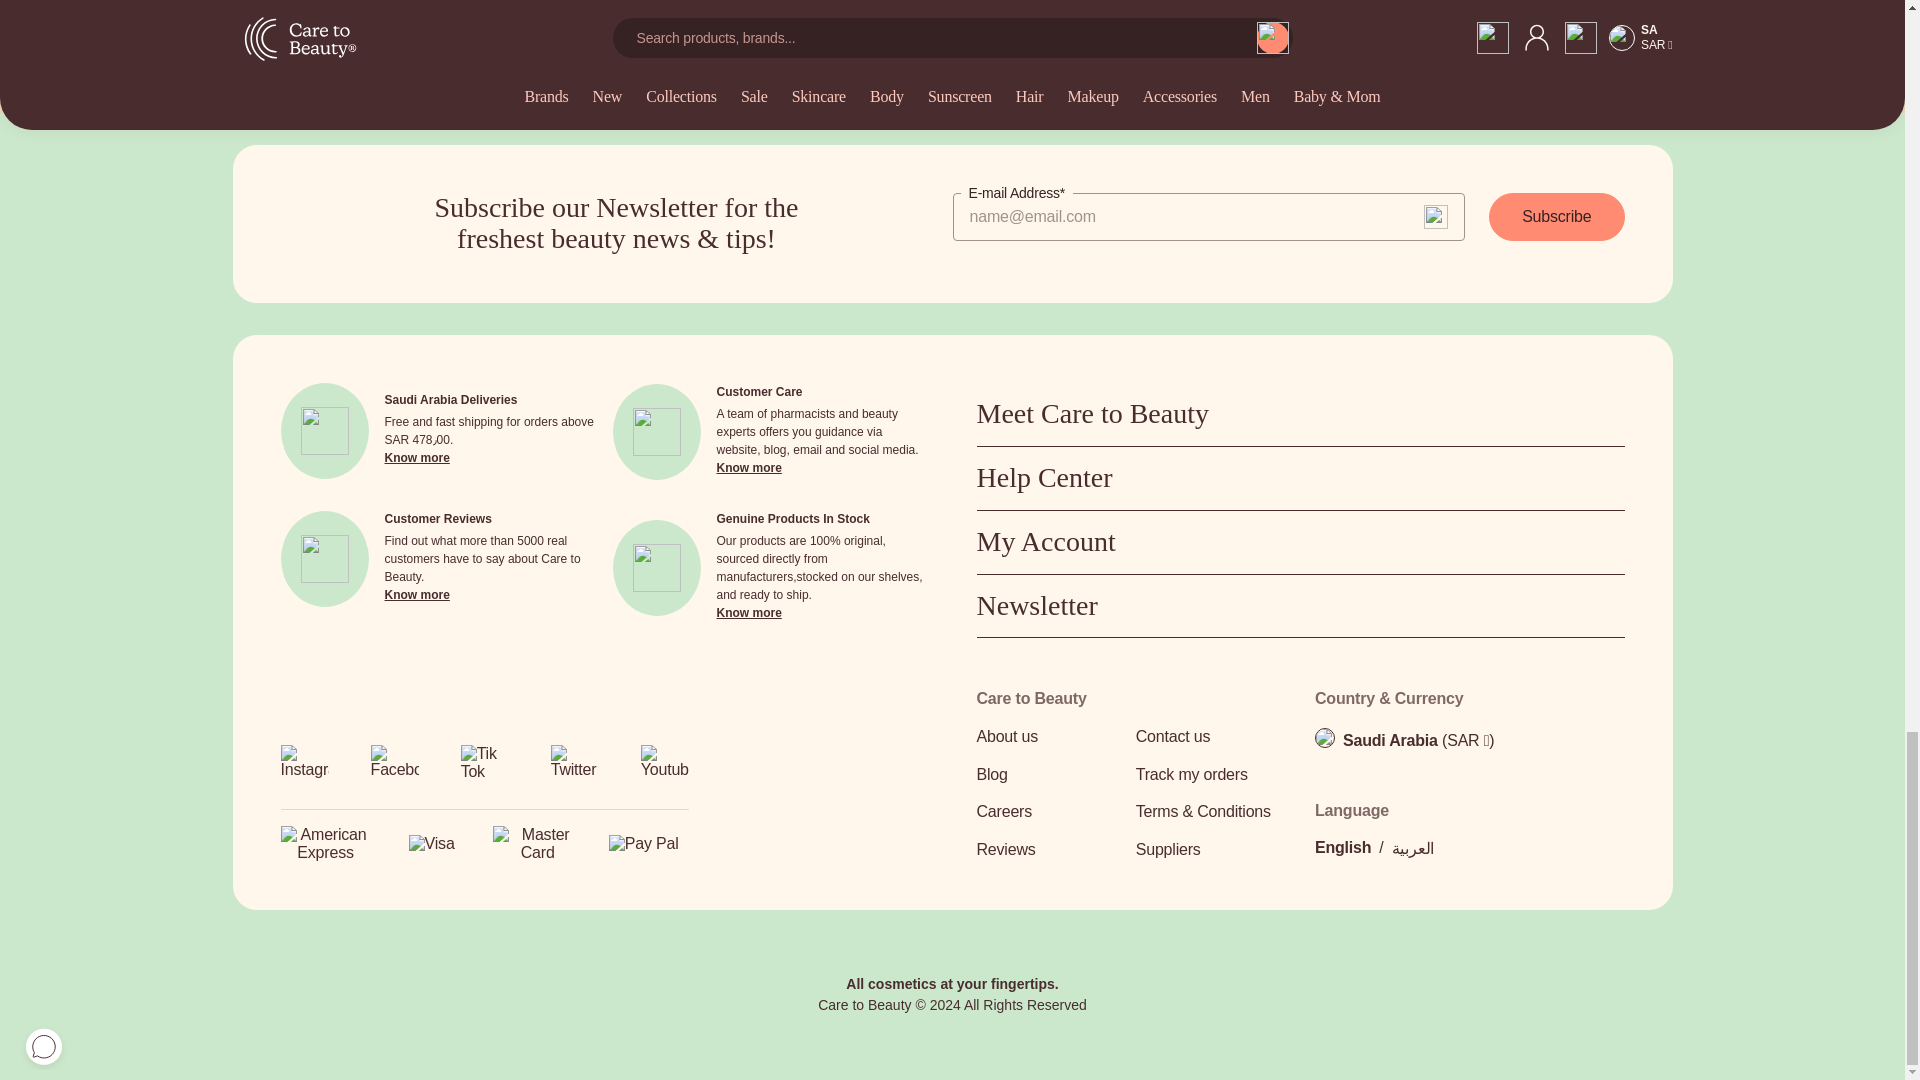 The image size is (1920, 1080). I want to click on Instagram, so click(304, 768).